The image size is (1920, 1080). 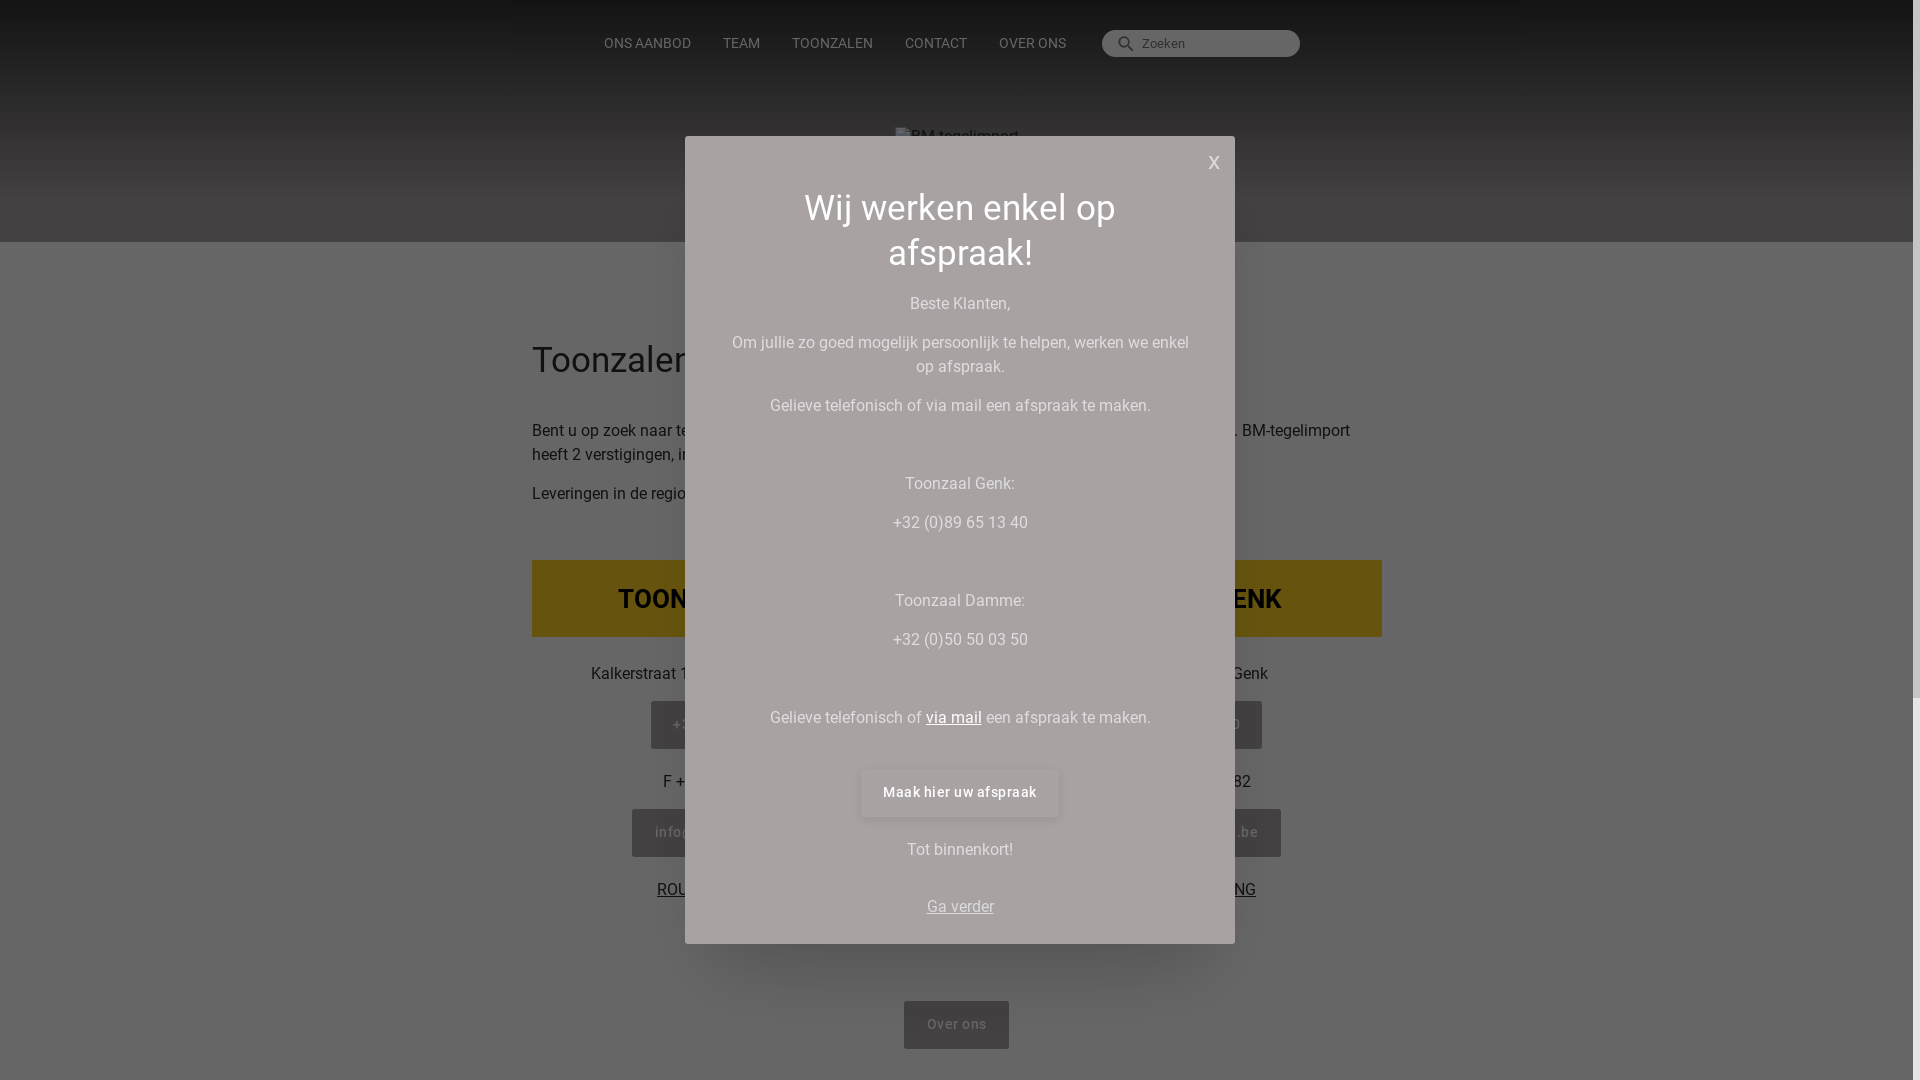 What do you see at coordinates (1032, 44) in the screenshot?
I see `OVER ONS` at bounding box center [1032, 44].